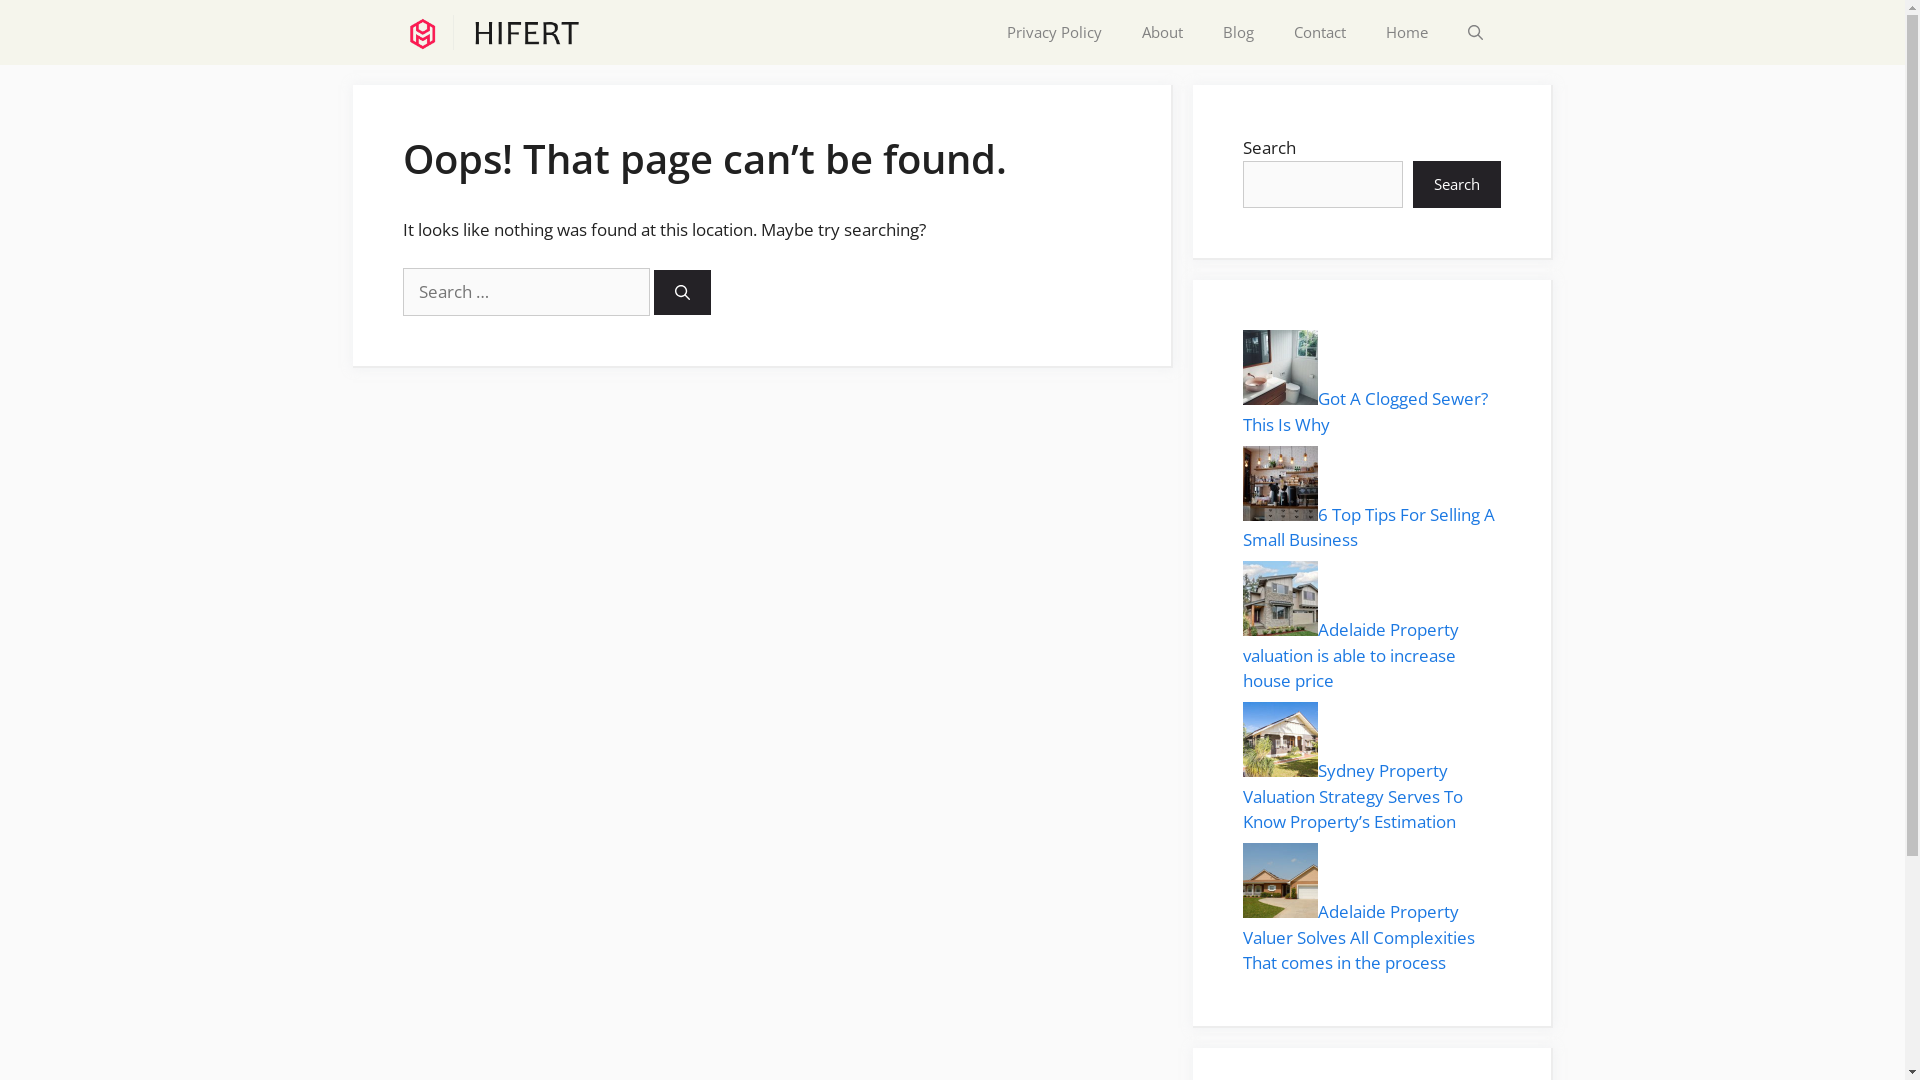  Describe the element at coordinates (1368, 526) in the screenshot. I see `6 Top Tips For Selling A Small Business` at that location.